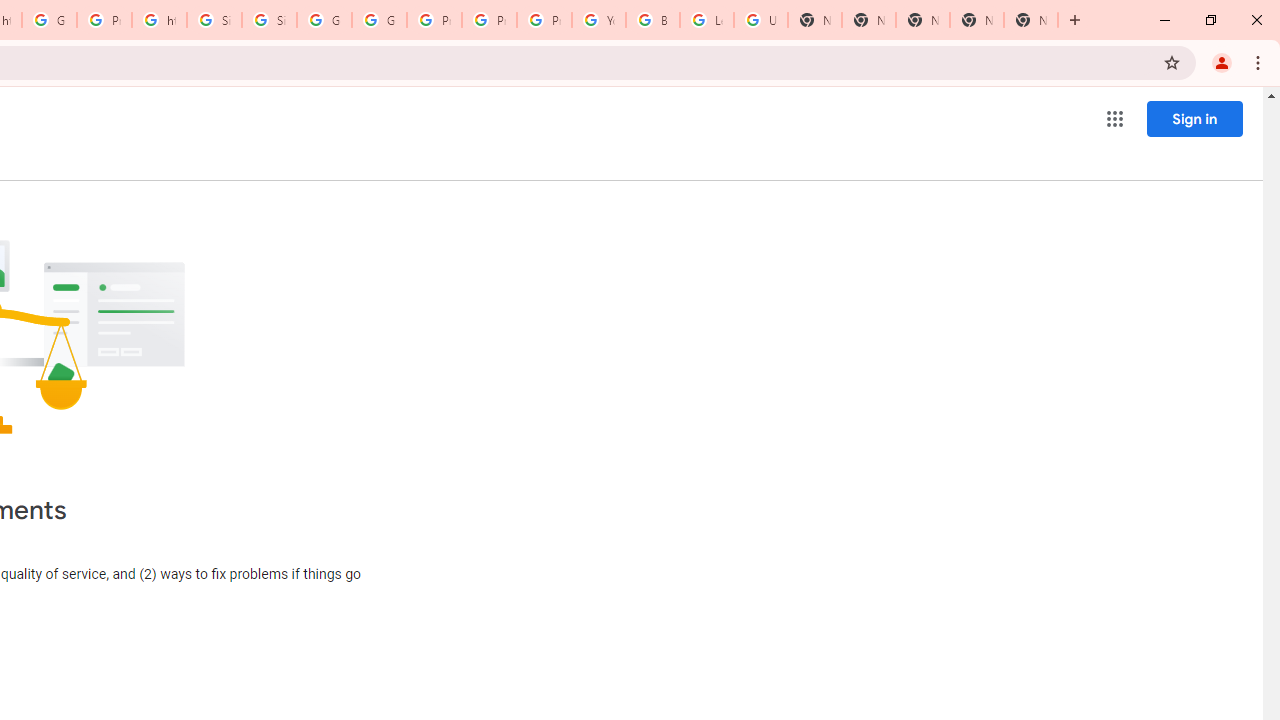  Describe the element at coordinates (1030, 20) in the screenshot. I see `New Tab` at that location.